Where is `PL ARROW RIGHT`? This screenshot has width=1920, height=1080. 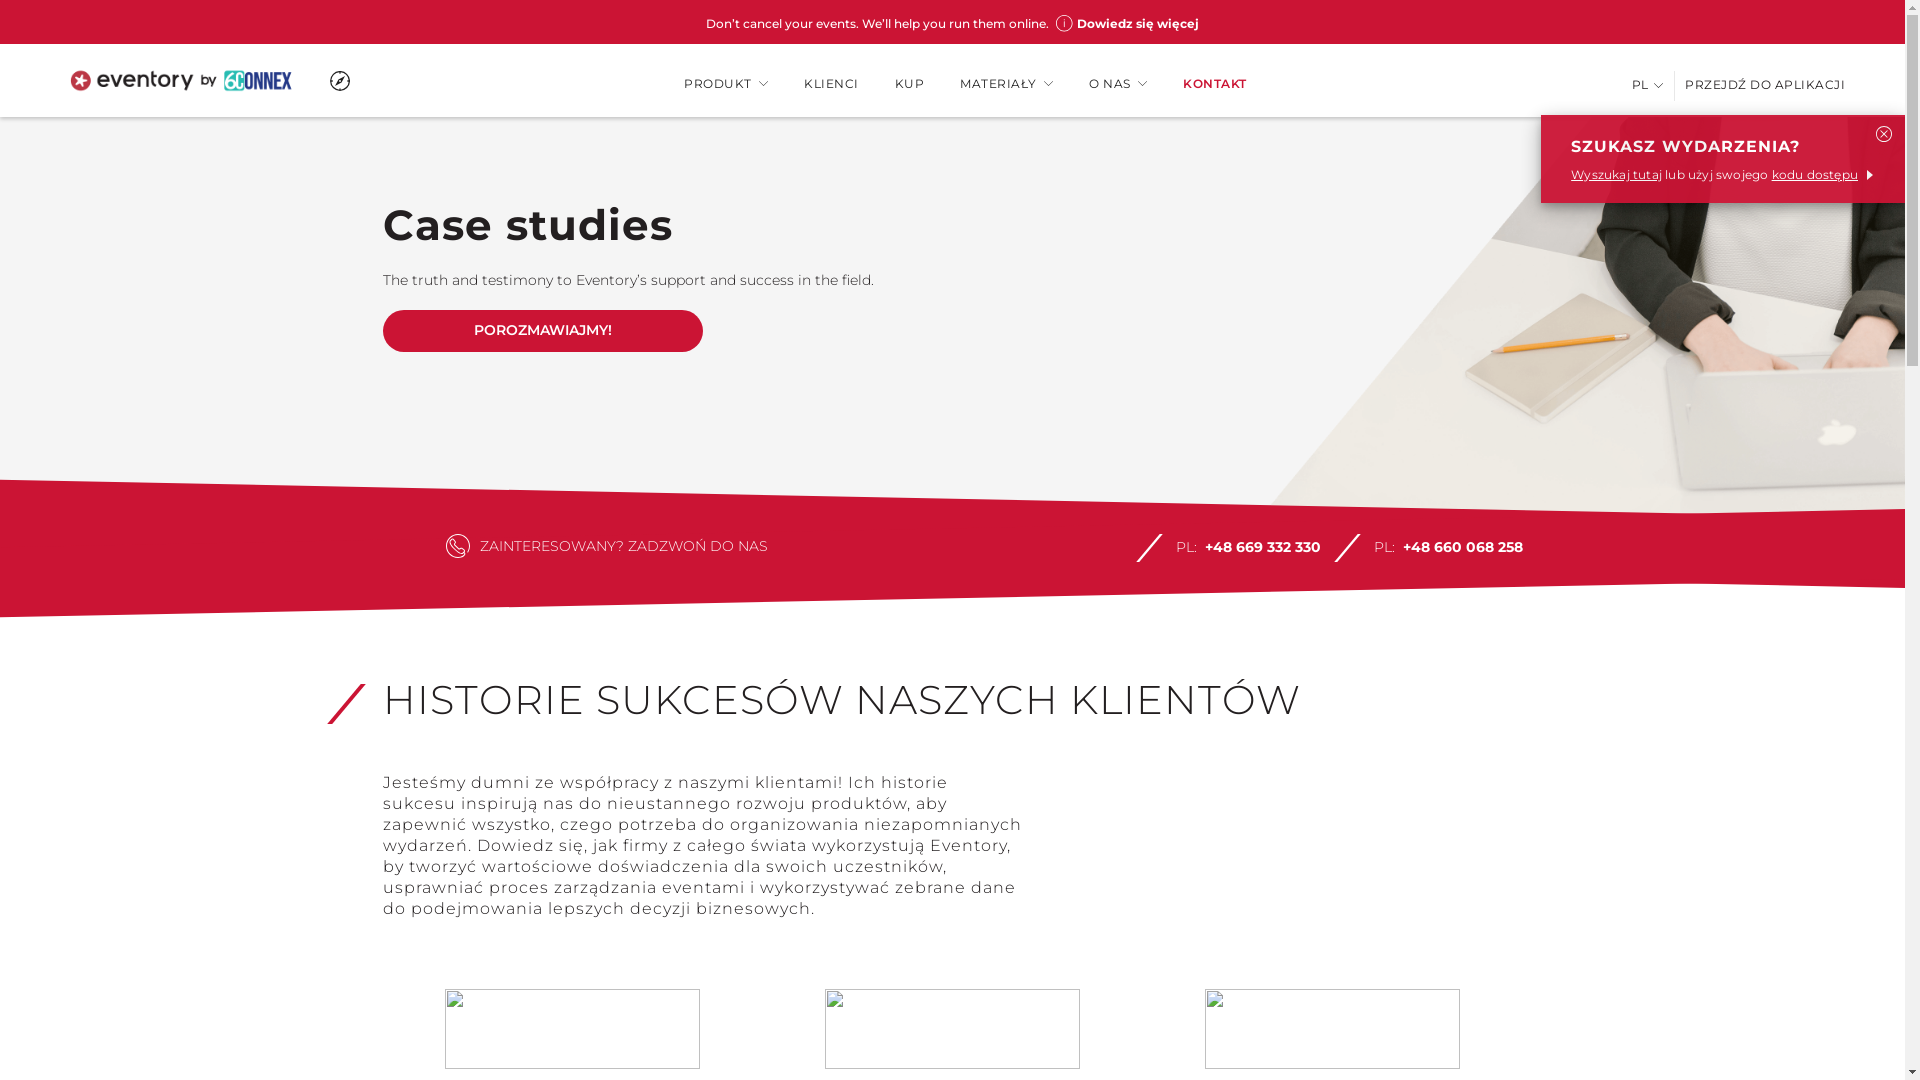 PL ARROW RIGHT is located at coordinates (1648, 84).